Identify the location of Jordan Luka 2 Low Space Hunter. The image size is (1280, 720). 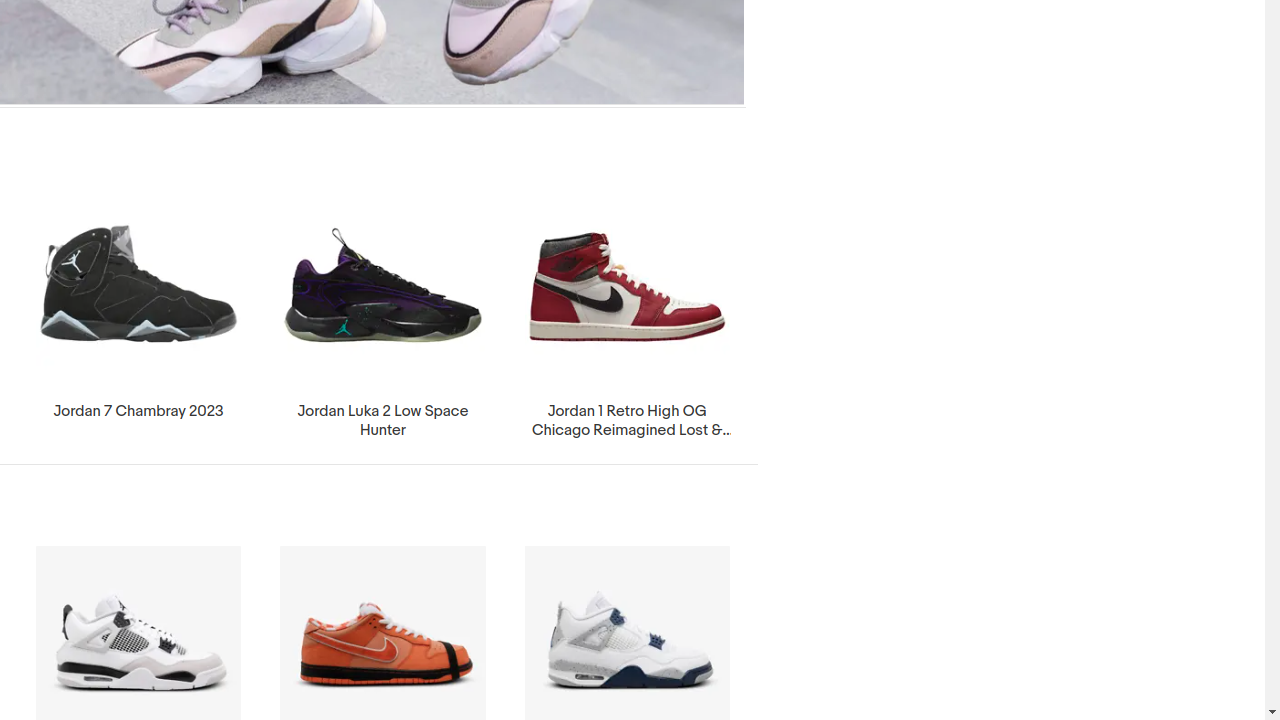
(383, 314).